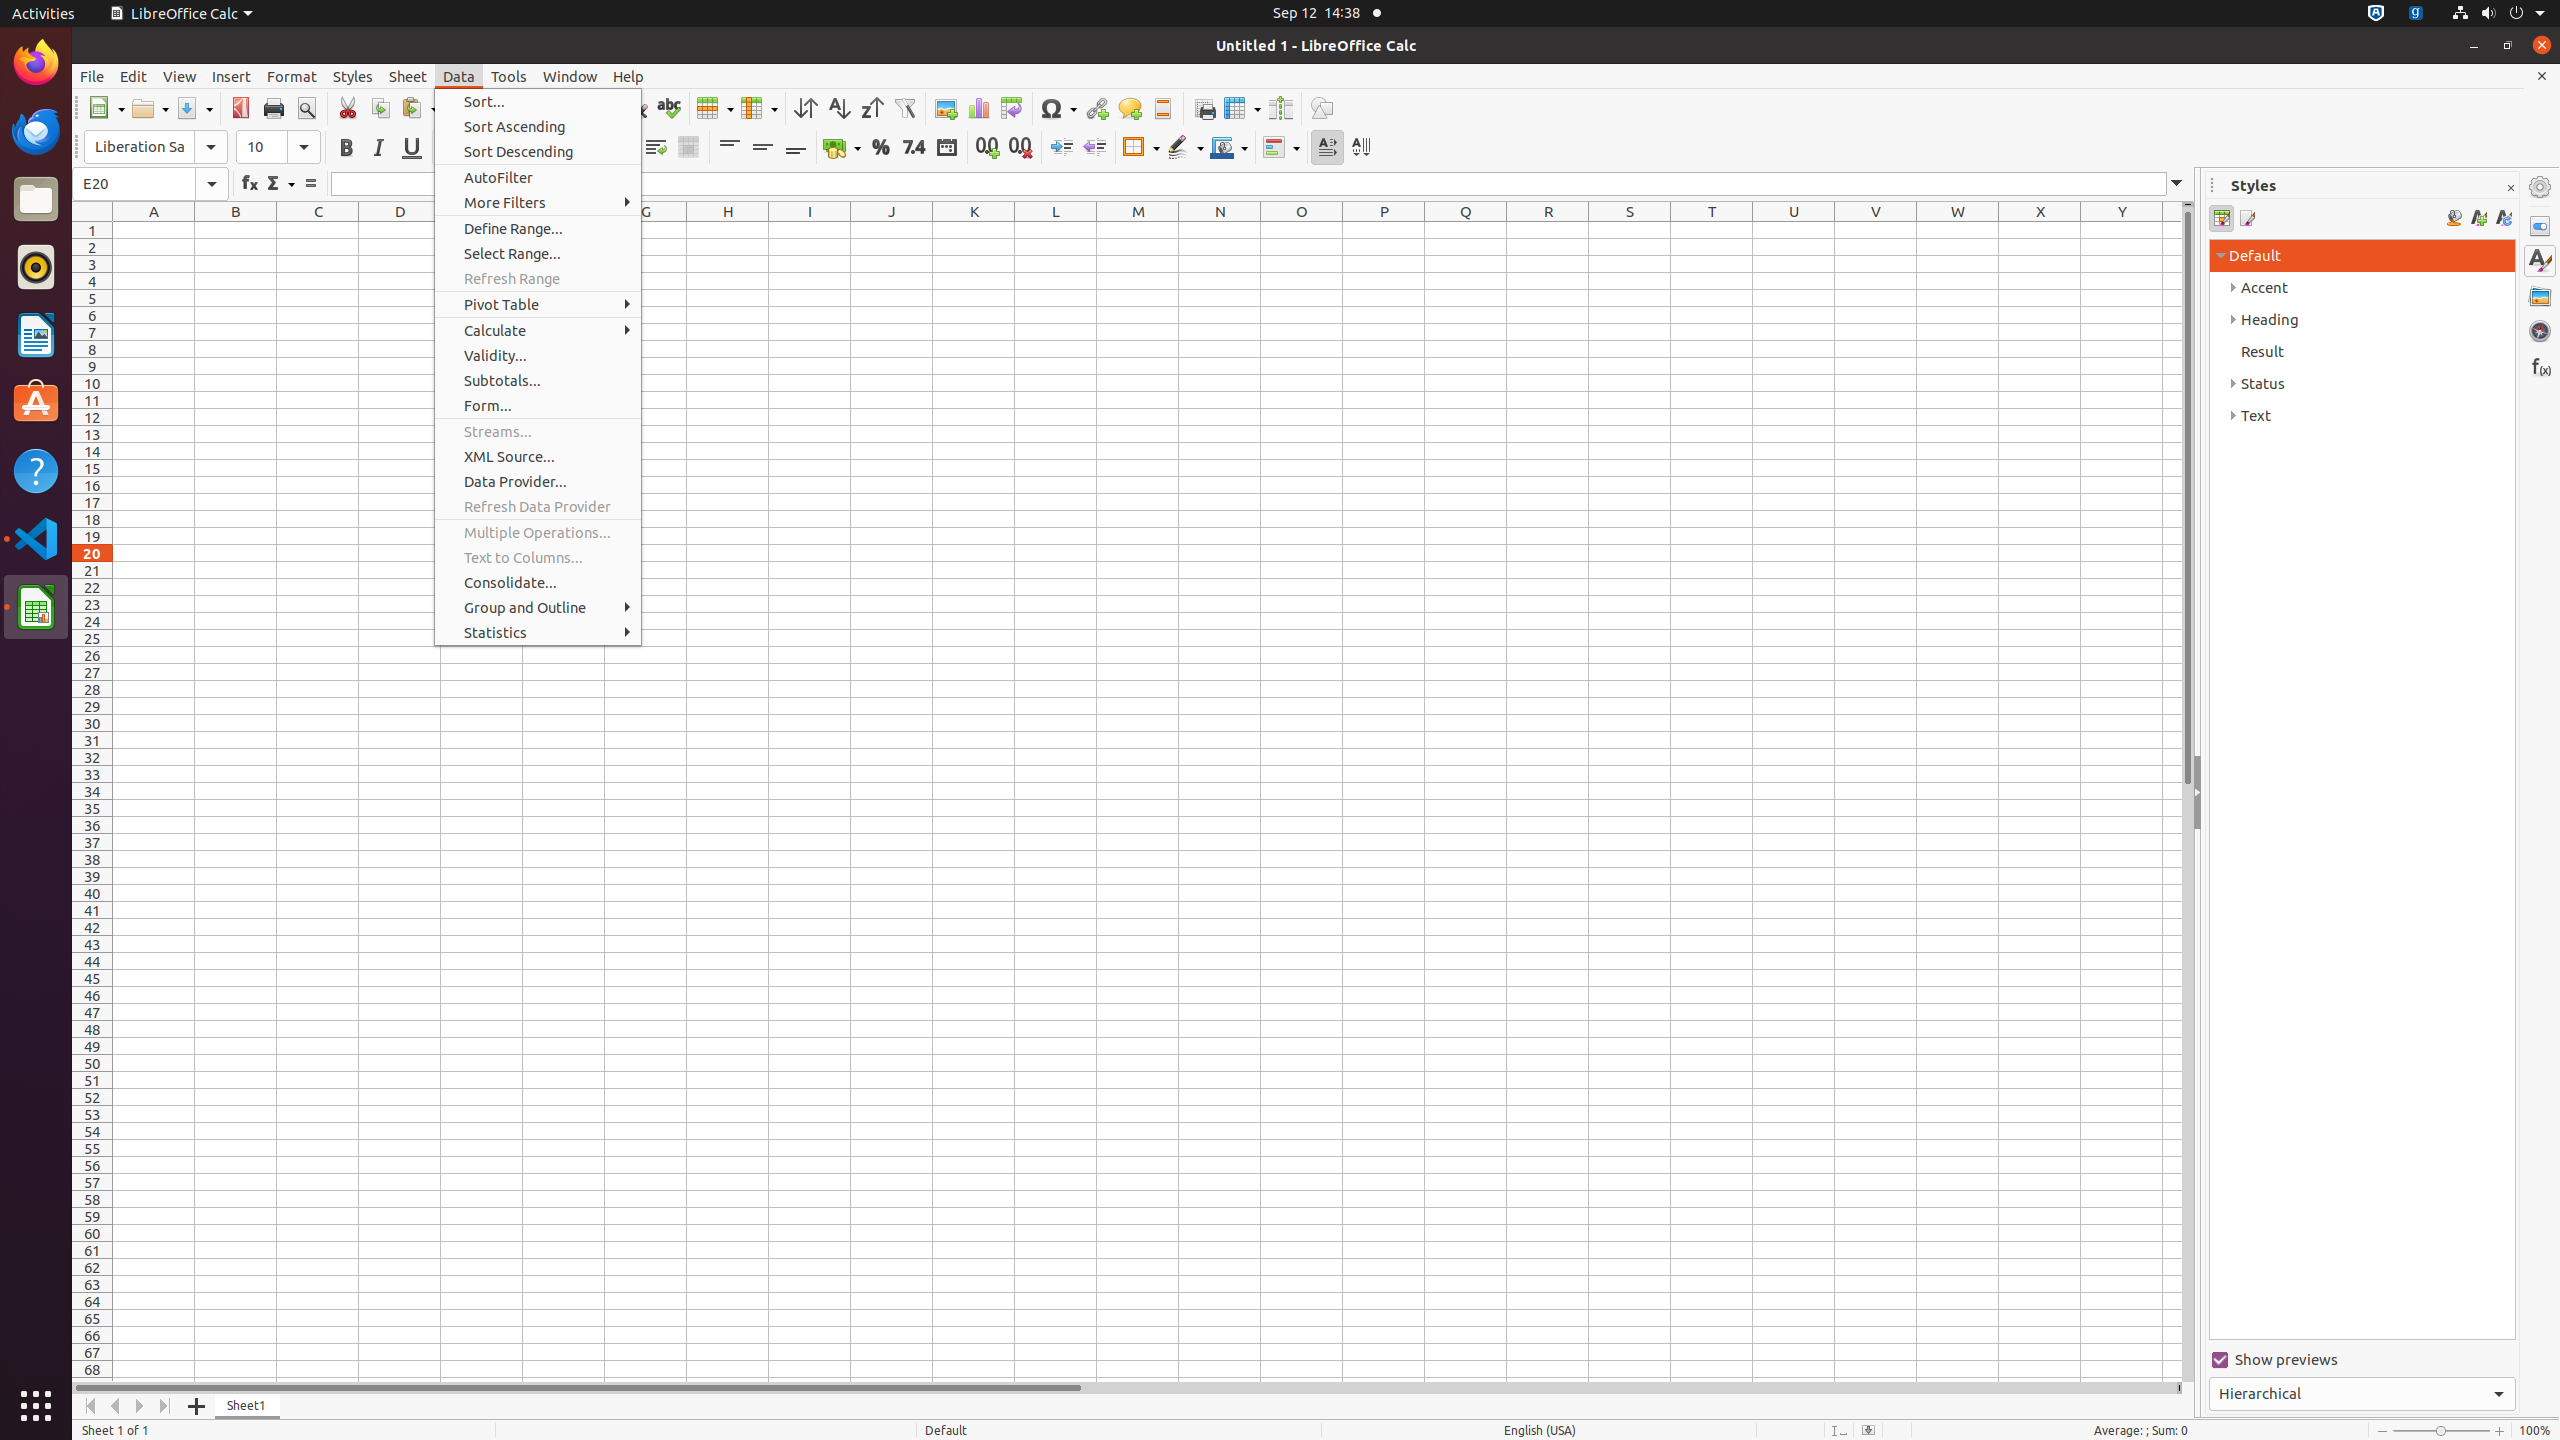 The height and width of the screenshot is (1440, 2560). What do you see at coordinates (978, 108) in the screenshot?
I see `Chart` at bounding box center [978, 108].